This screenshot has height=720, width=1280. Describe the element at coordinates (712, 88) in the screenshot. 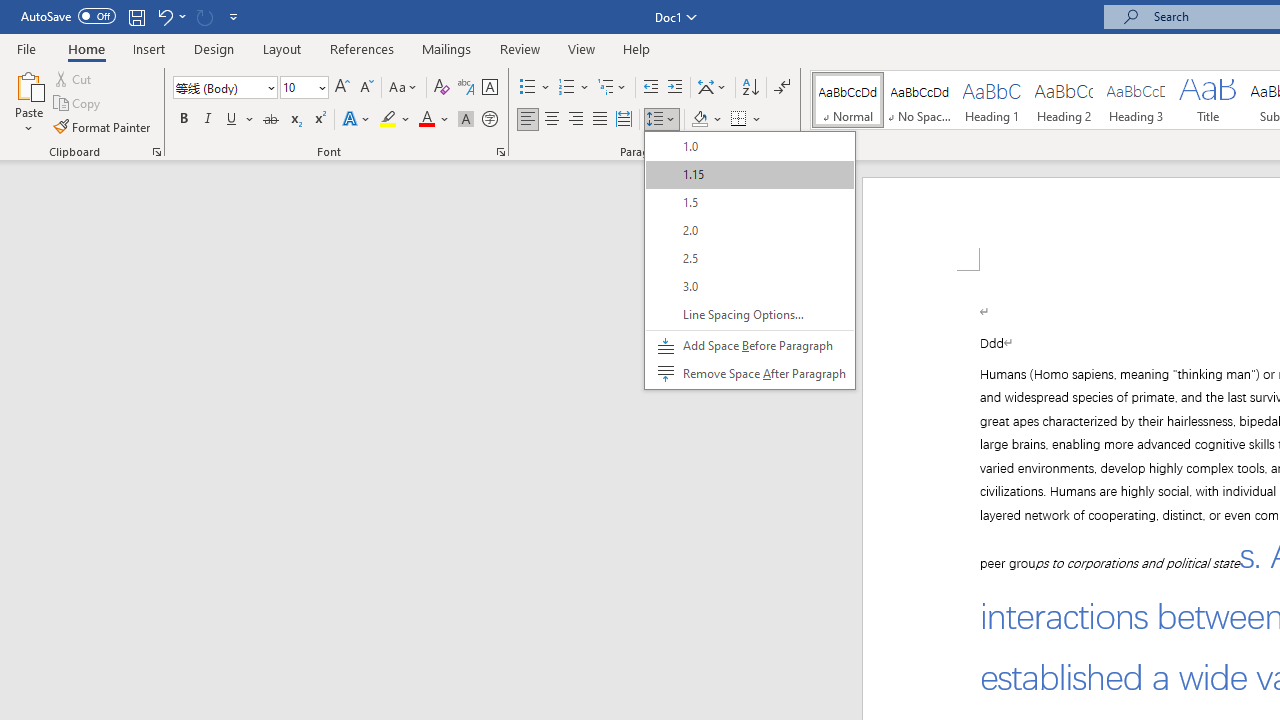

I see `Asian Layout` at that location.